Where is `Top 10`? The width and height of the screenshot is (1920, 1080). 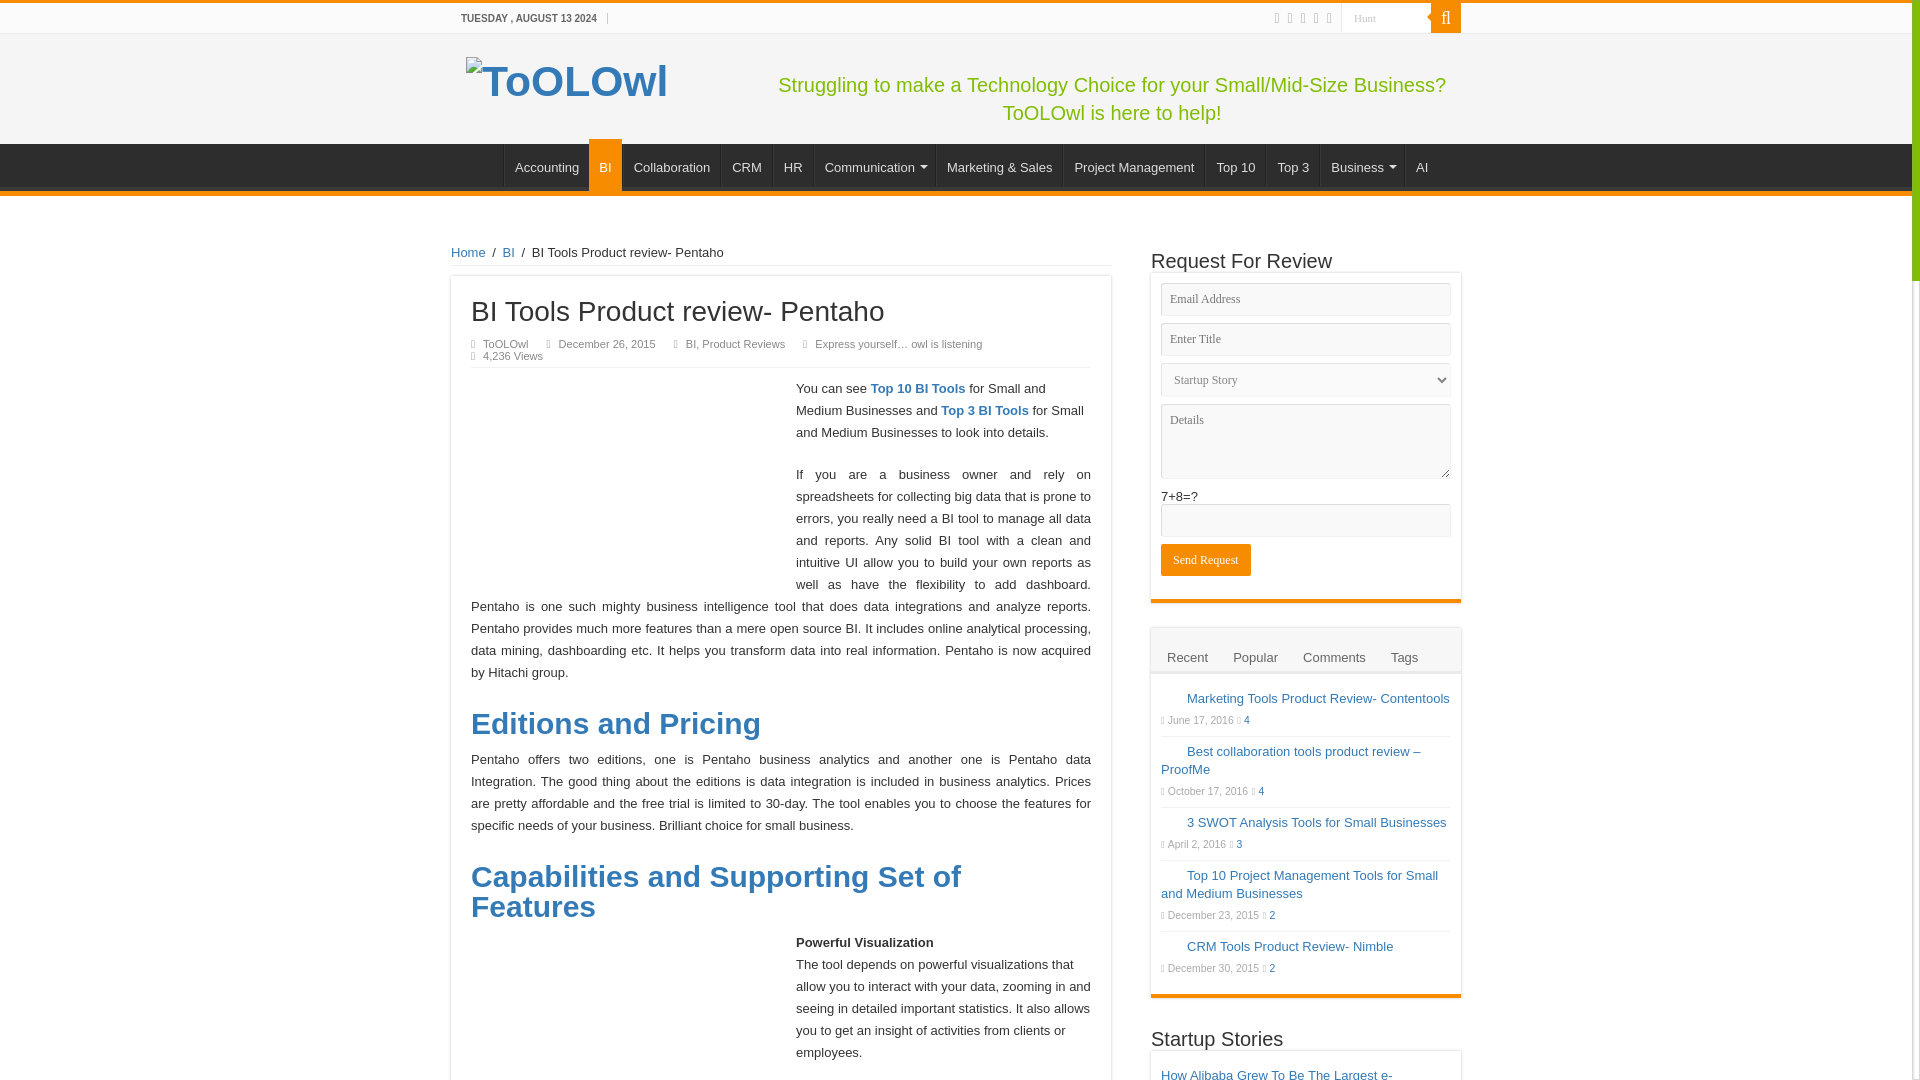
Top 10 is located at coordinates (1235, 164).